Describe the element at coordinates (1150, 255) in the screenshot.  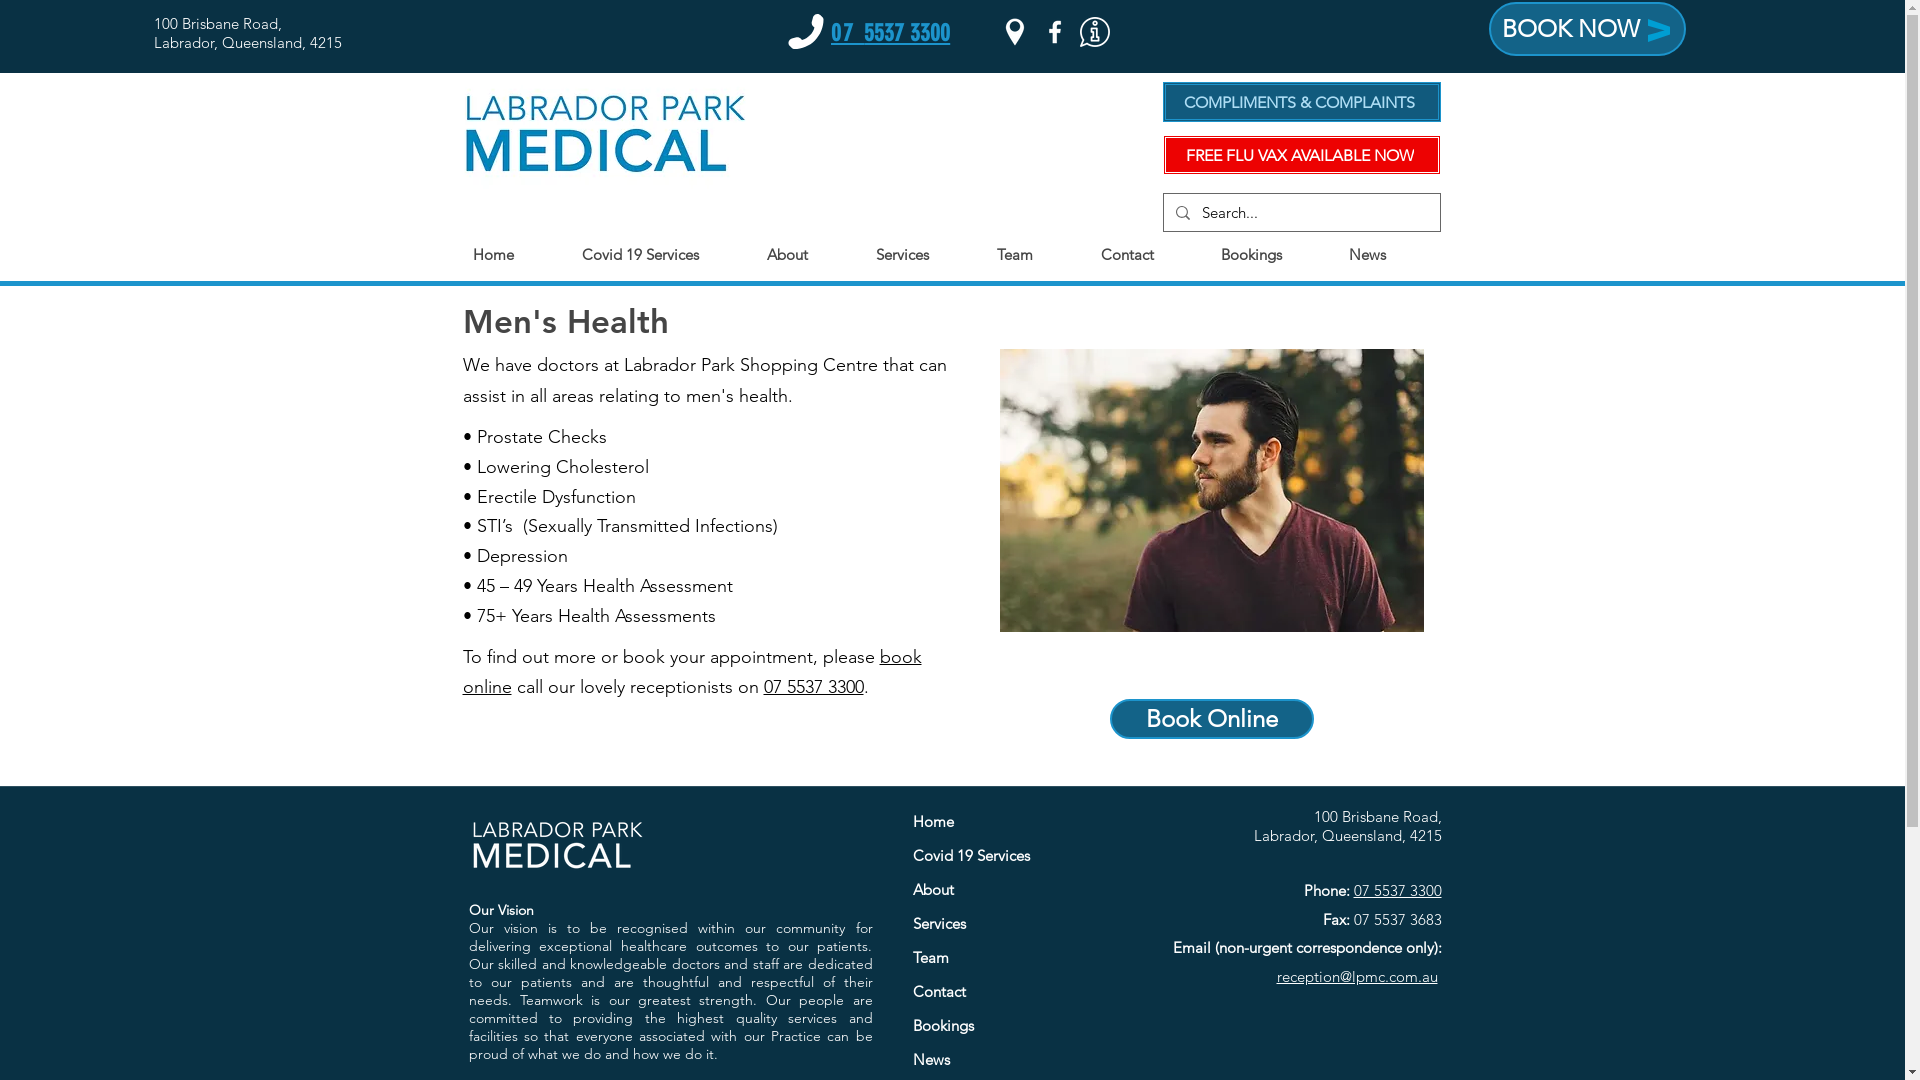
I see `Contact` at that location.